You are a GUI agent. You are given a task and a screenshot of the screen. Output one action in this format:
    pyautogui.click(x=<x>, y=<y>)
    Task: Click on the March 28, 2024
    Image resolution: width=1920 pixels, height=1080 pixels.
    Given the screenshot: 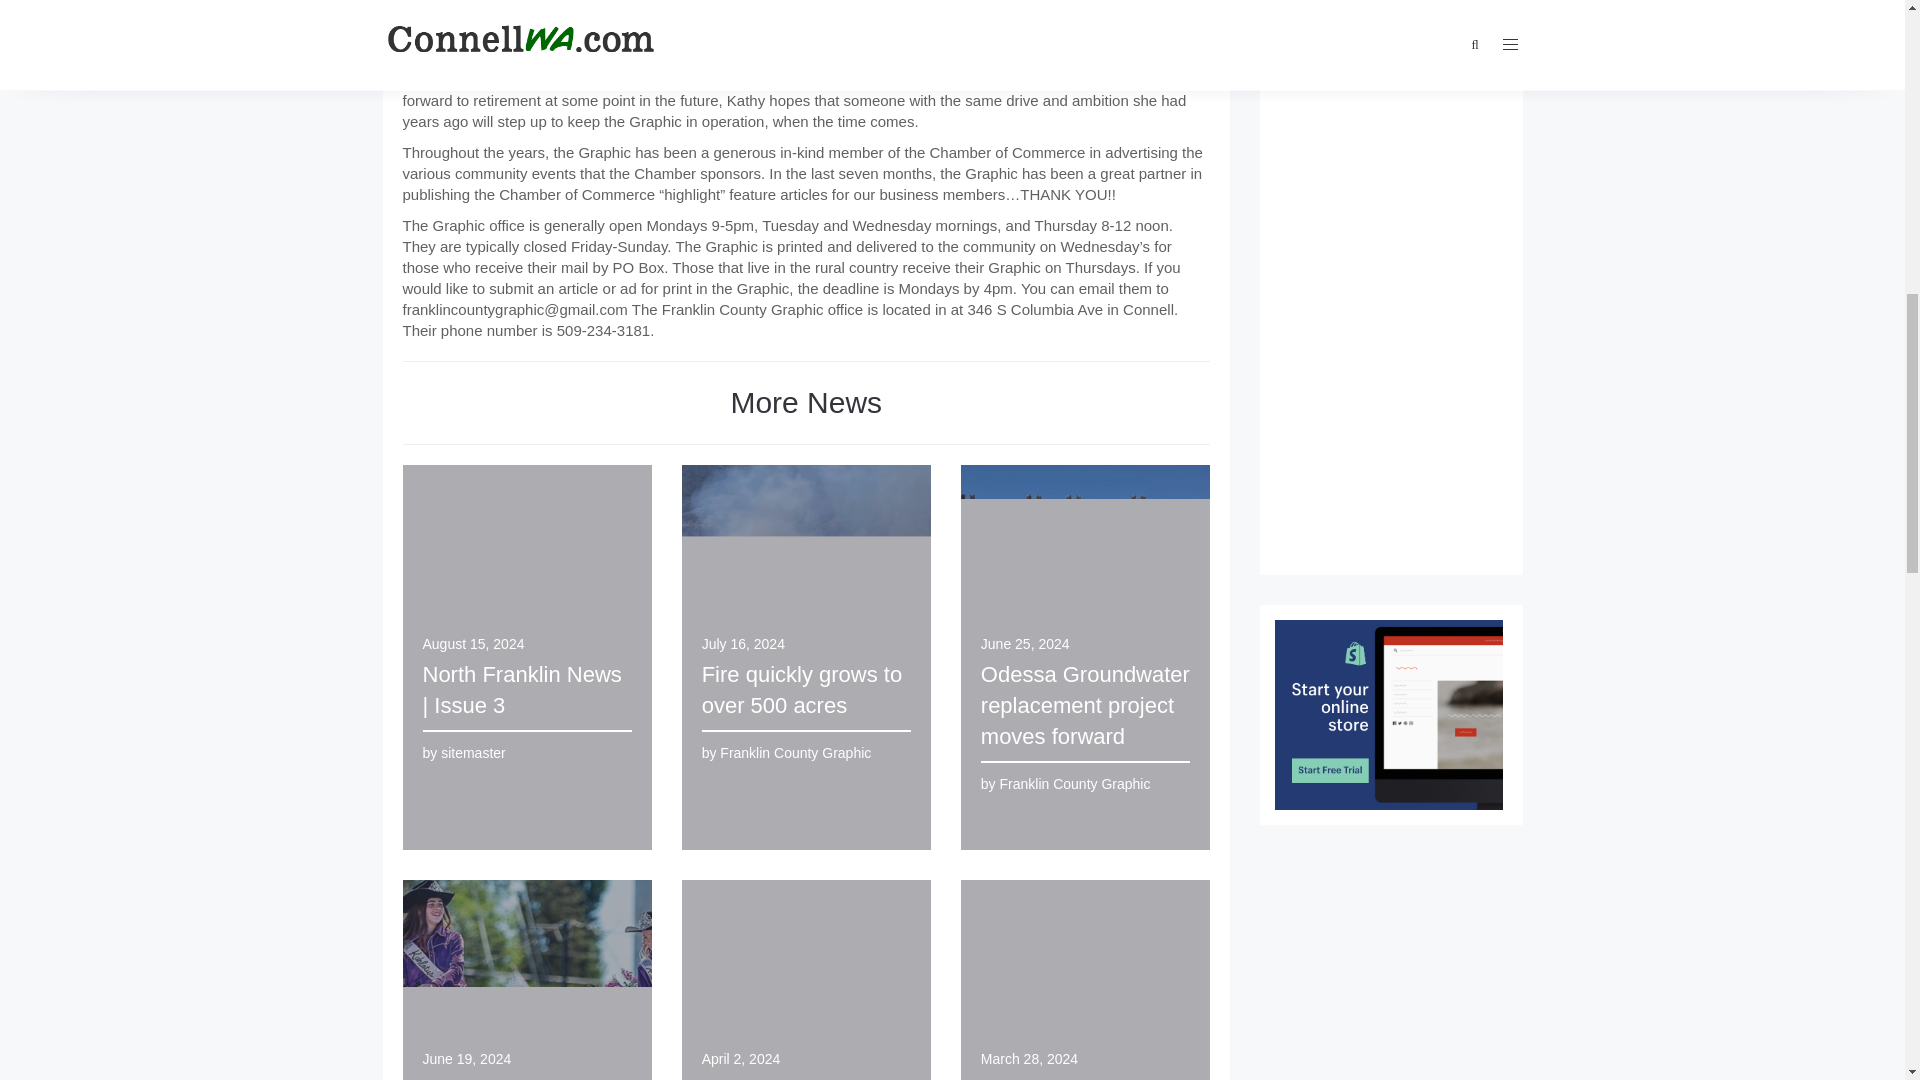 What is the action you would take?
    pyautogui.click(x=1029, y=1058)
    